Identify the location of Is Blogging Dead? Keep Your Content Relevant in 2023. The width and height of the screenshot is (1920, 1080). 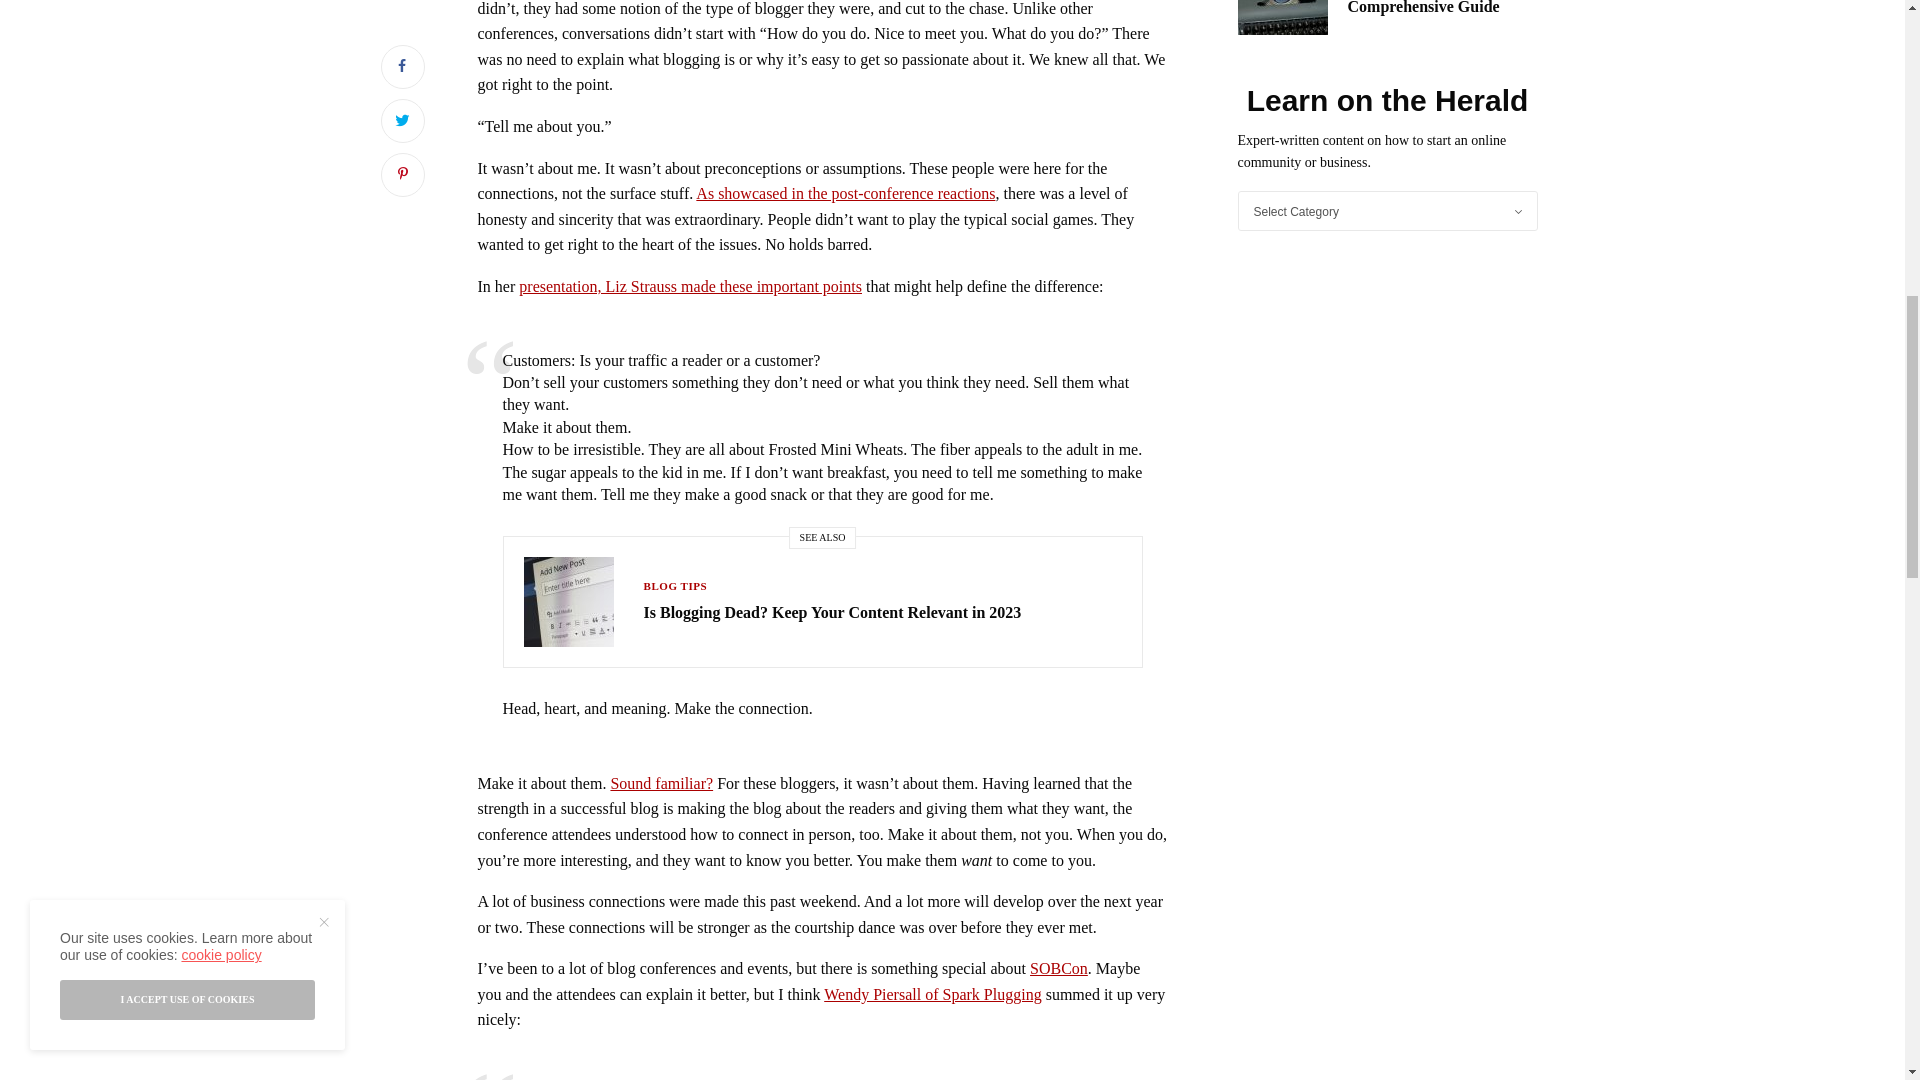
(832, 612).